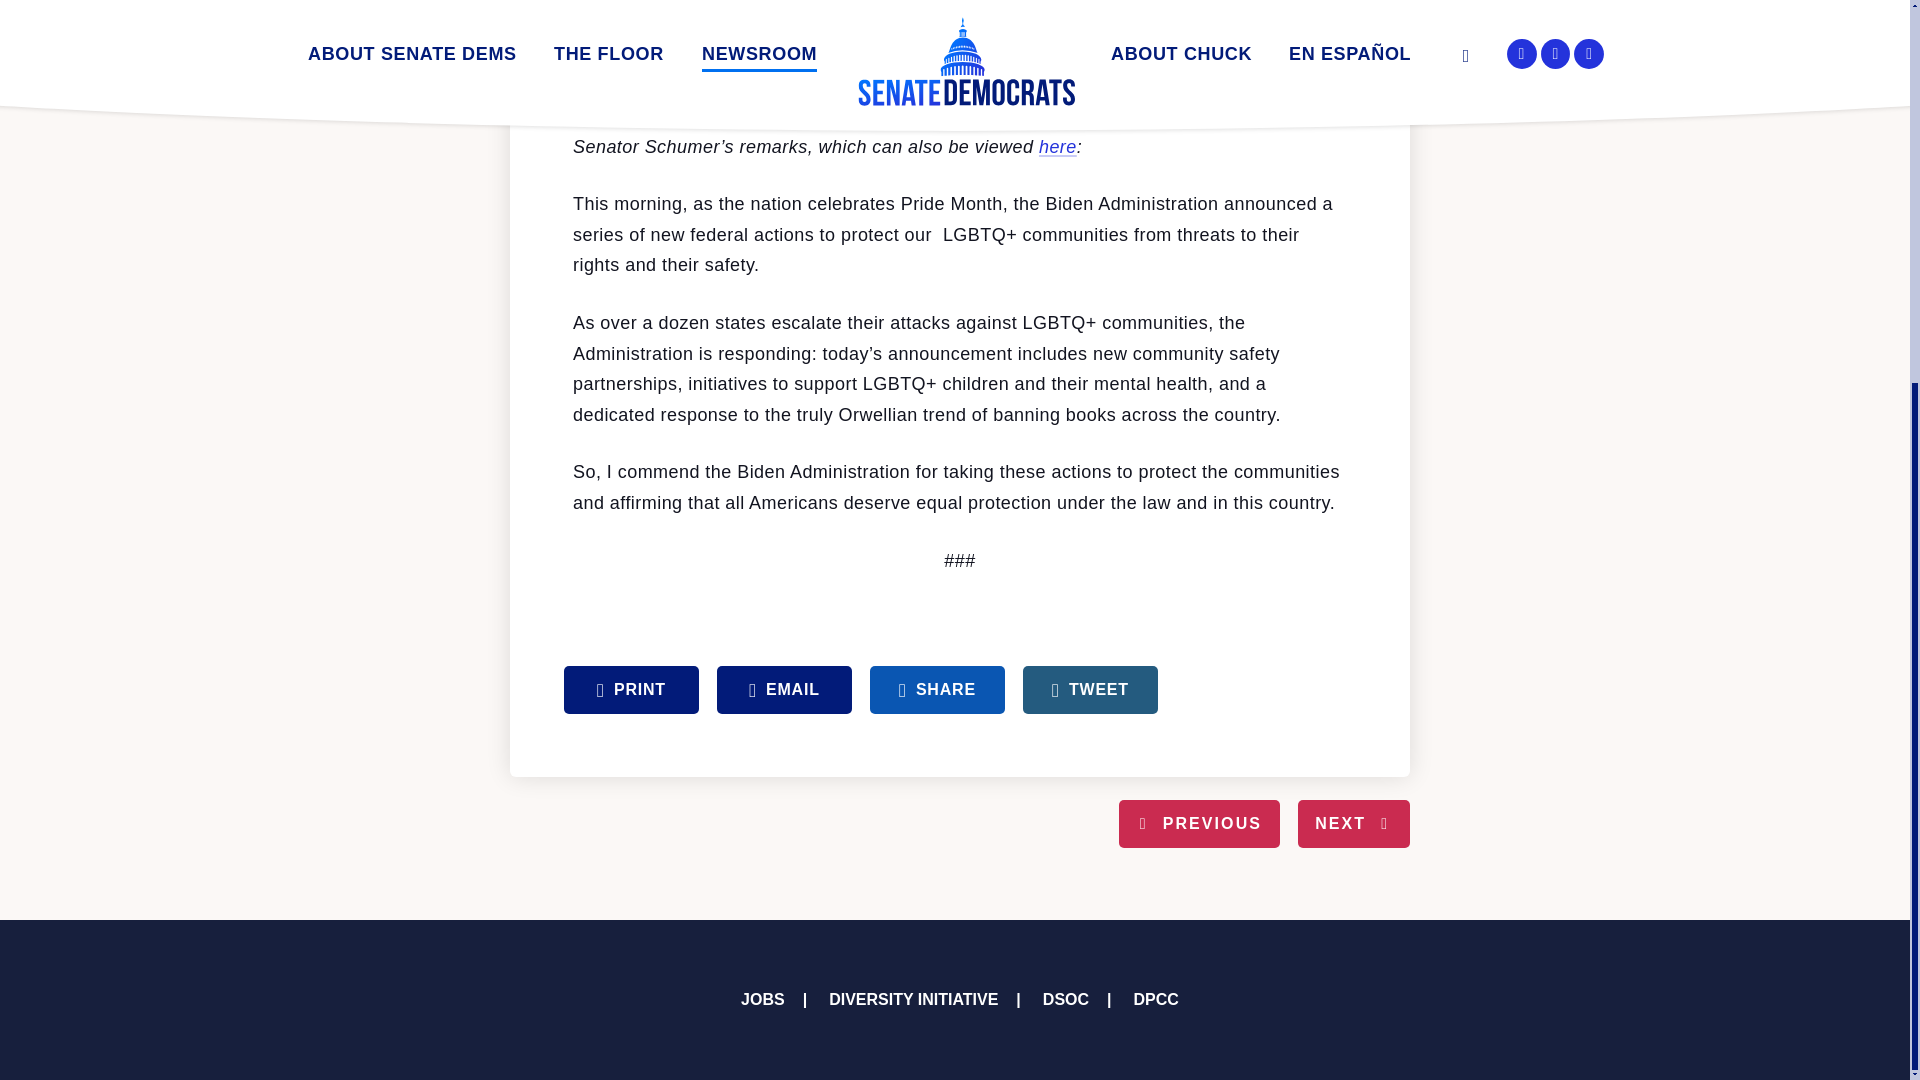 The image size is (1920, 1080). What do you see at coordinates (1200, 824) in the screenshot?
I see `PREVIOUS` at bounding box center [1200, 824].